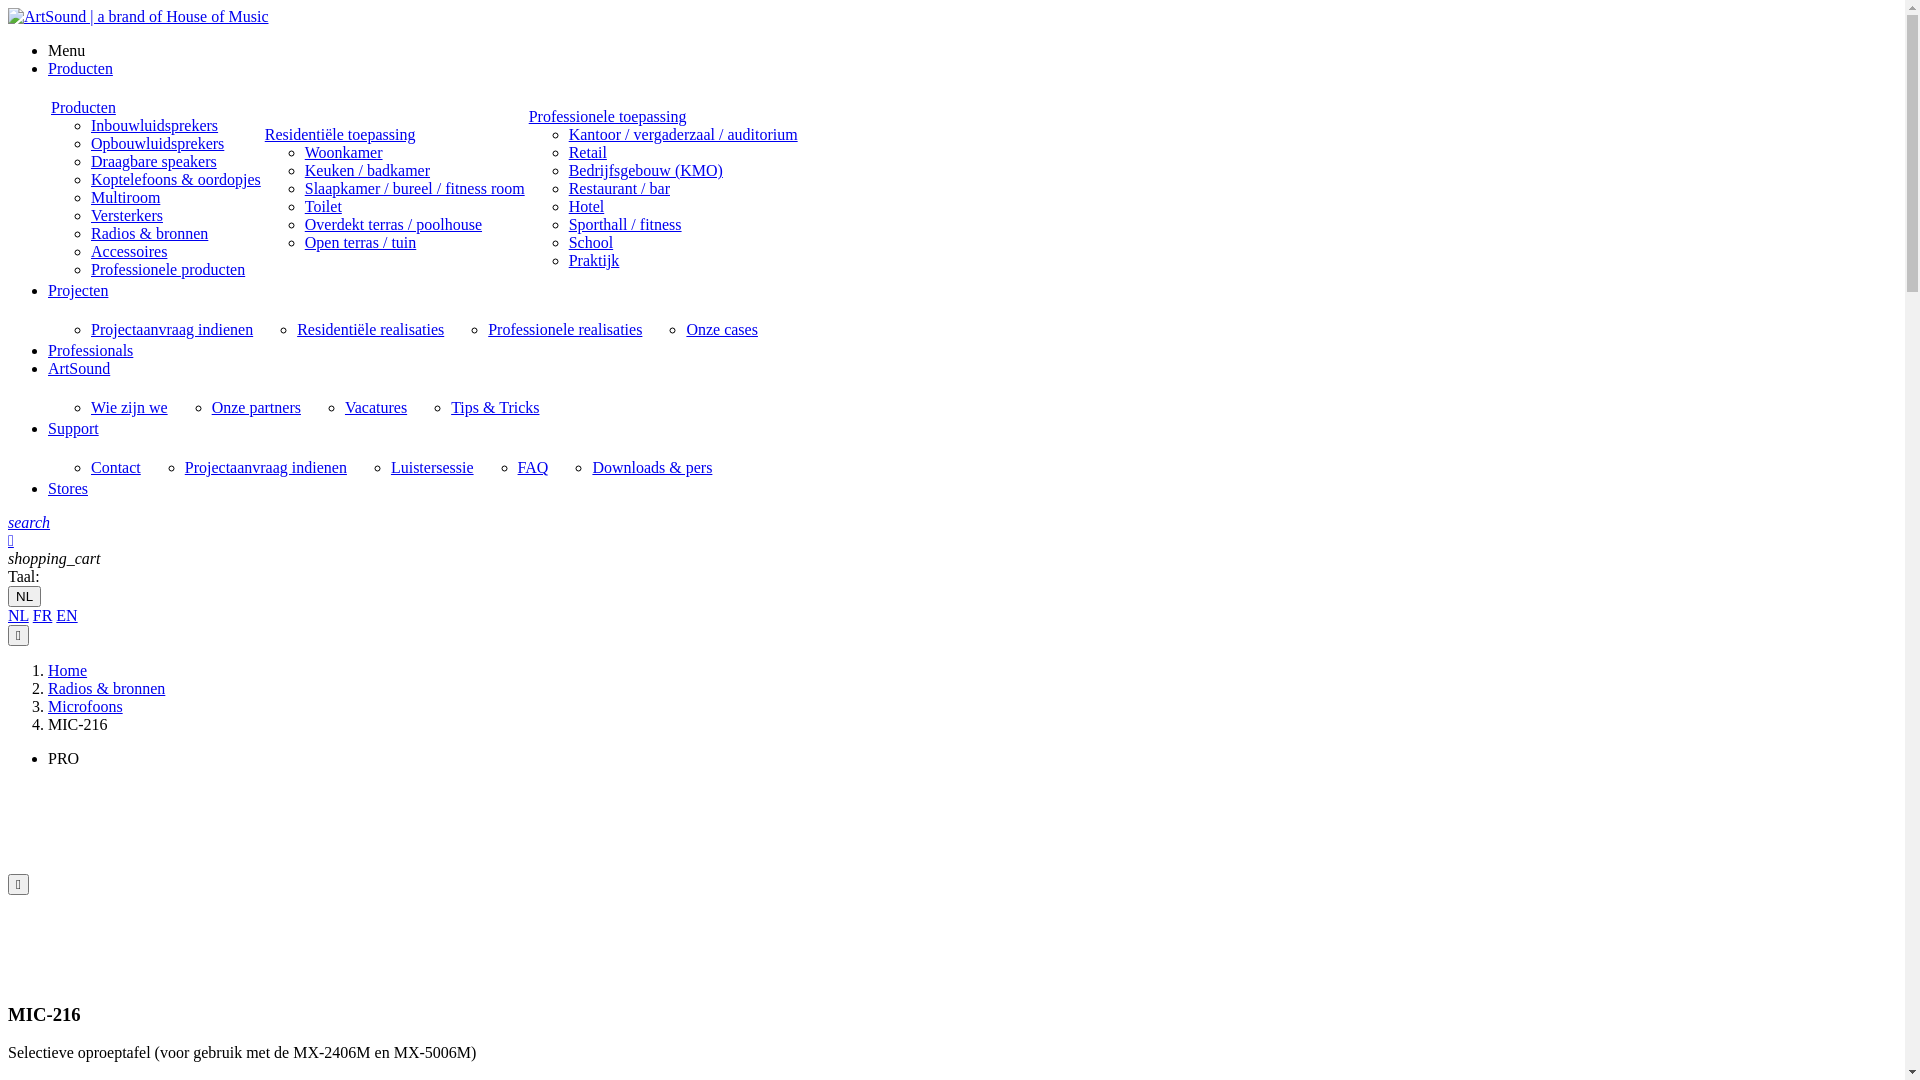  What do you see at coordinates (534, 468) in the screenshot?
I see `FAQ` at bounding box center [534, 468].